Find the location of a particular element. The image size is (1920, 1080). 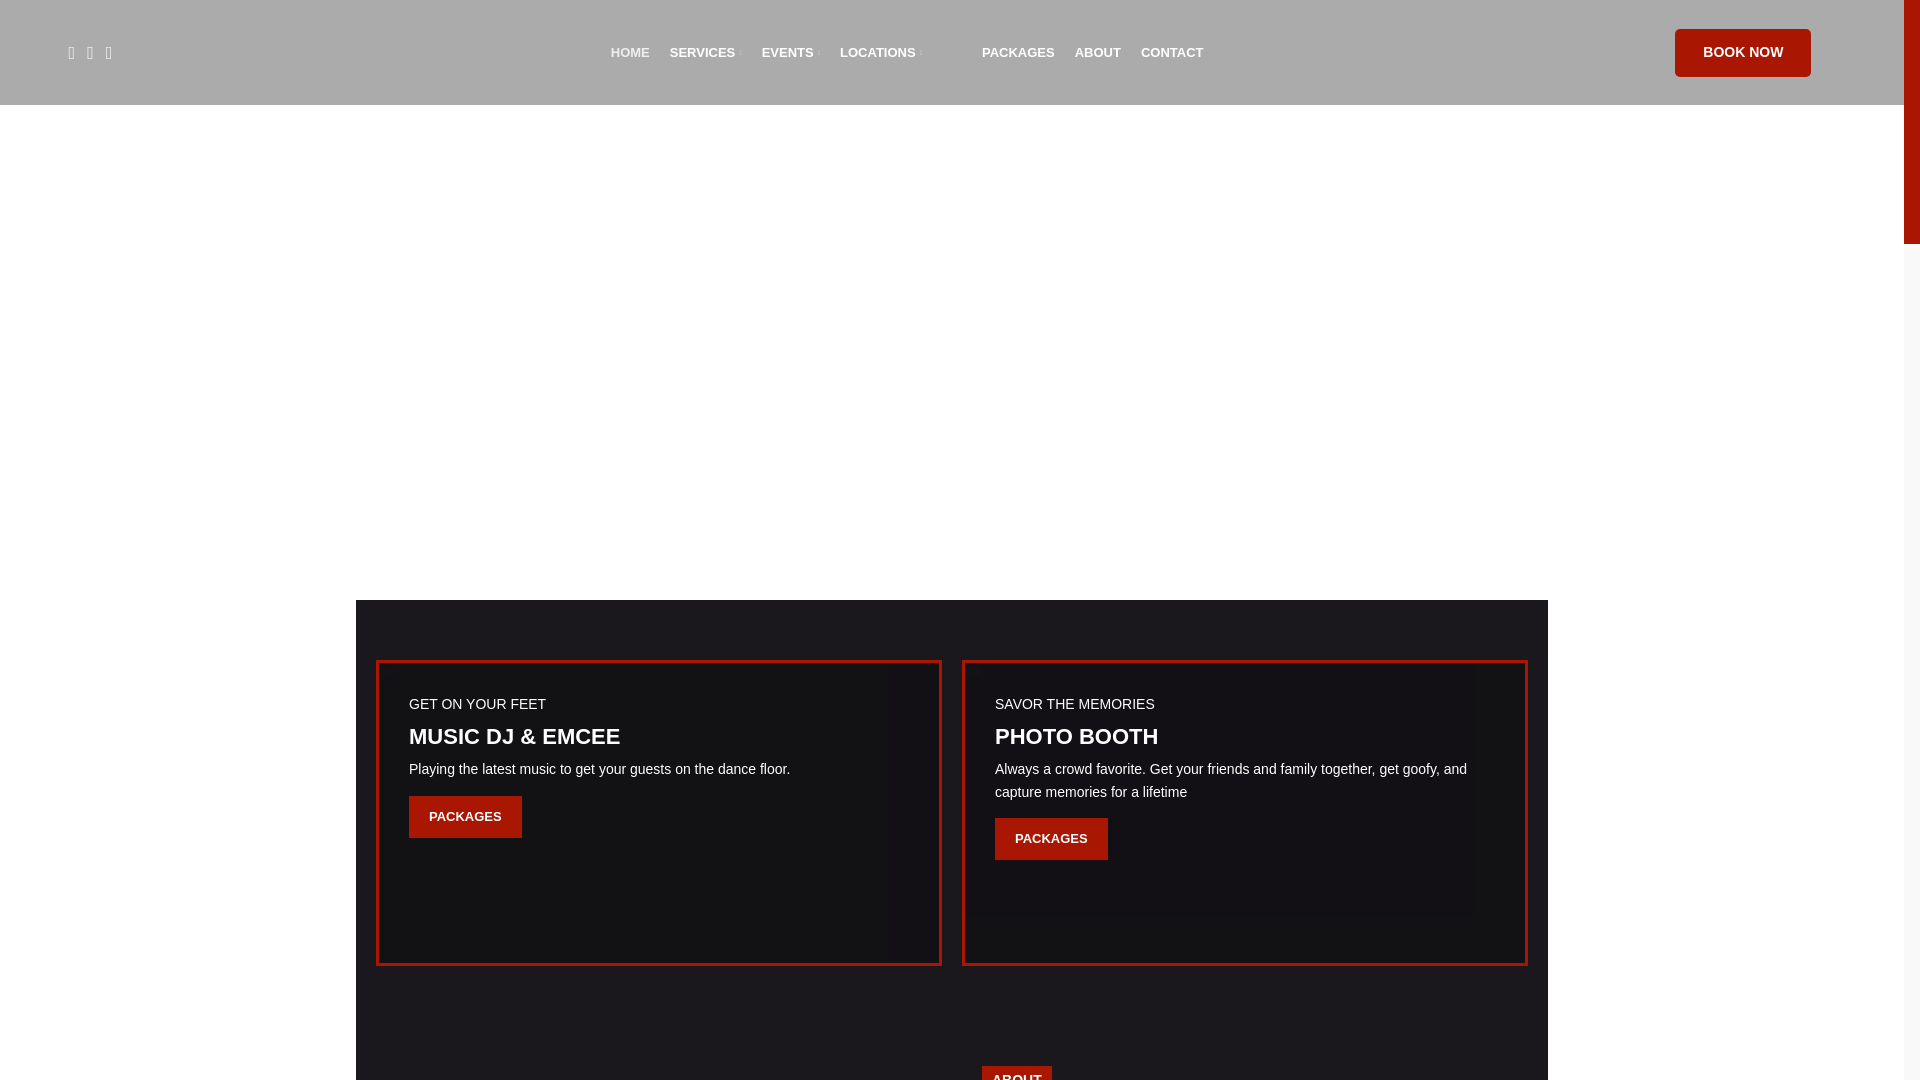

PACKAGES is located at coordinates (1018, 52).